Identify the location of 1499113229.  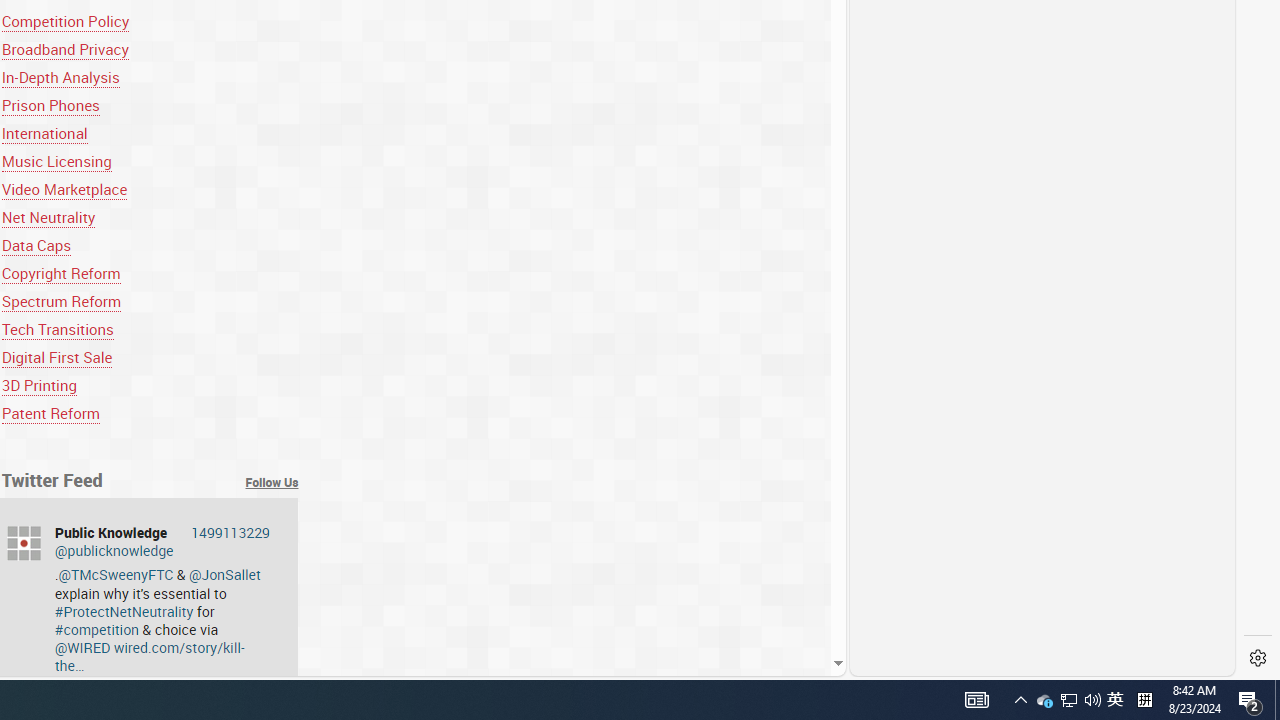
(230, 532).